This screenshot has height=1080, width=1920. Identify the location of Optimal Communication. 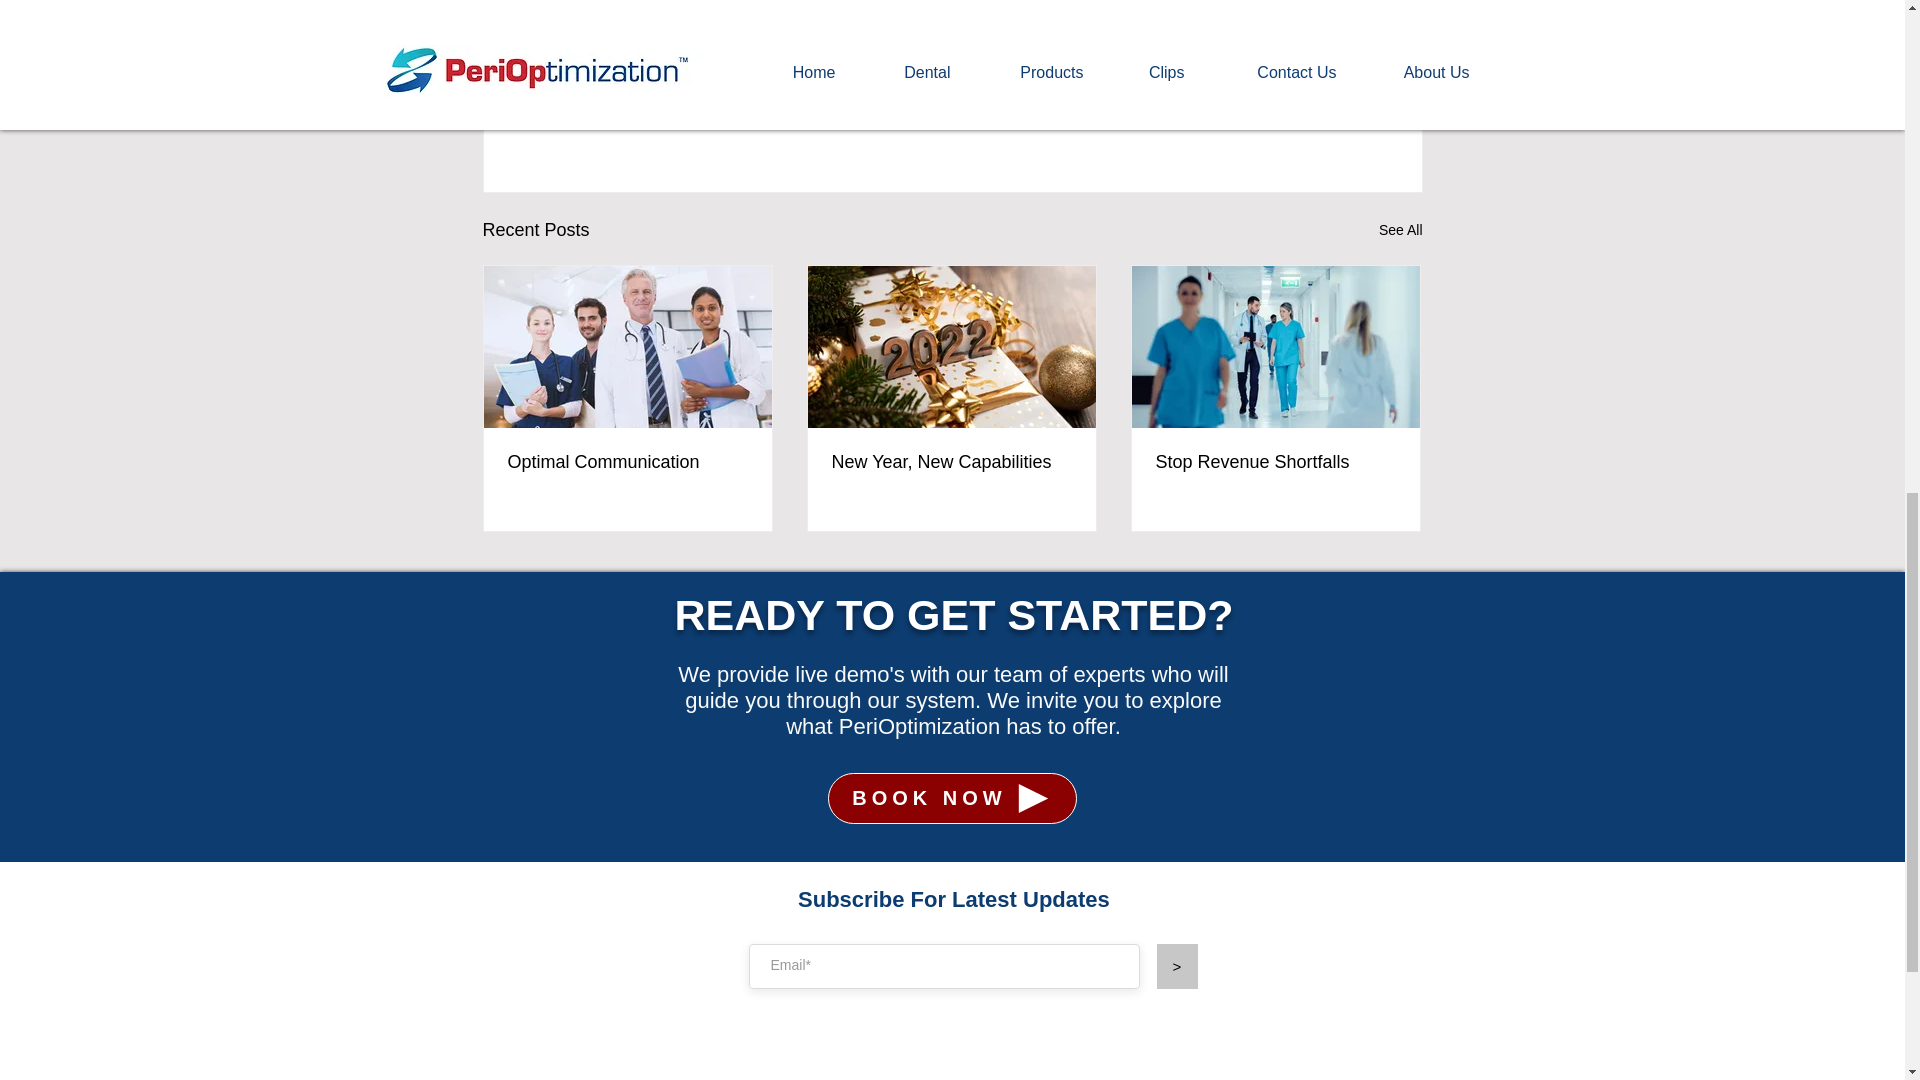
(628, 462).